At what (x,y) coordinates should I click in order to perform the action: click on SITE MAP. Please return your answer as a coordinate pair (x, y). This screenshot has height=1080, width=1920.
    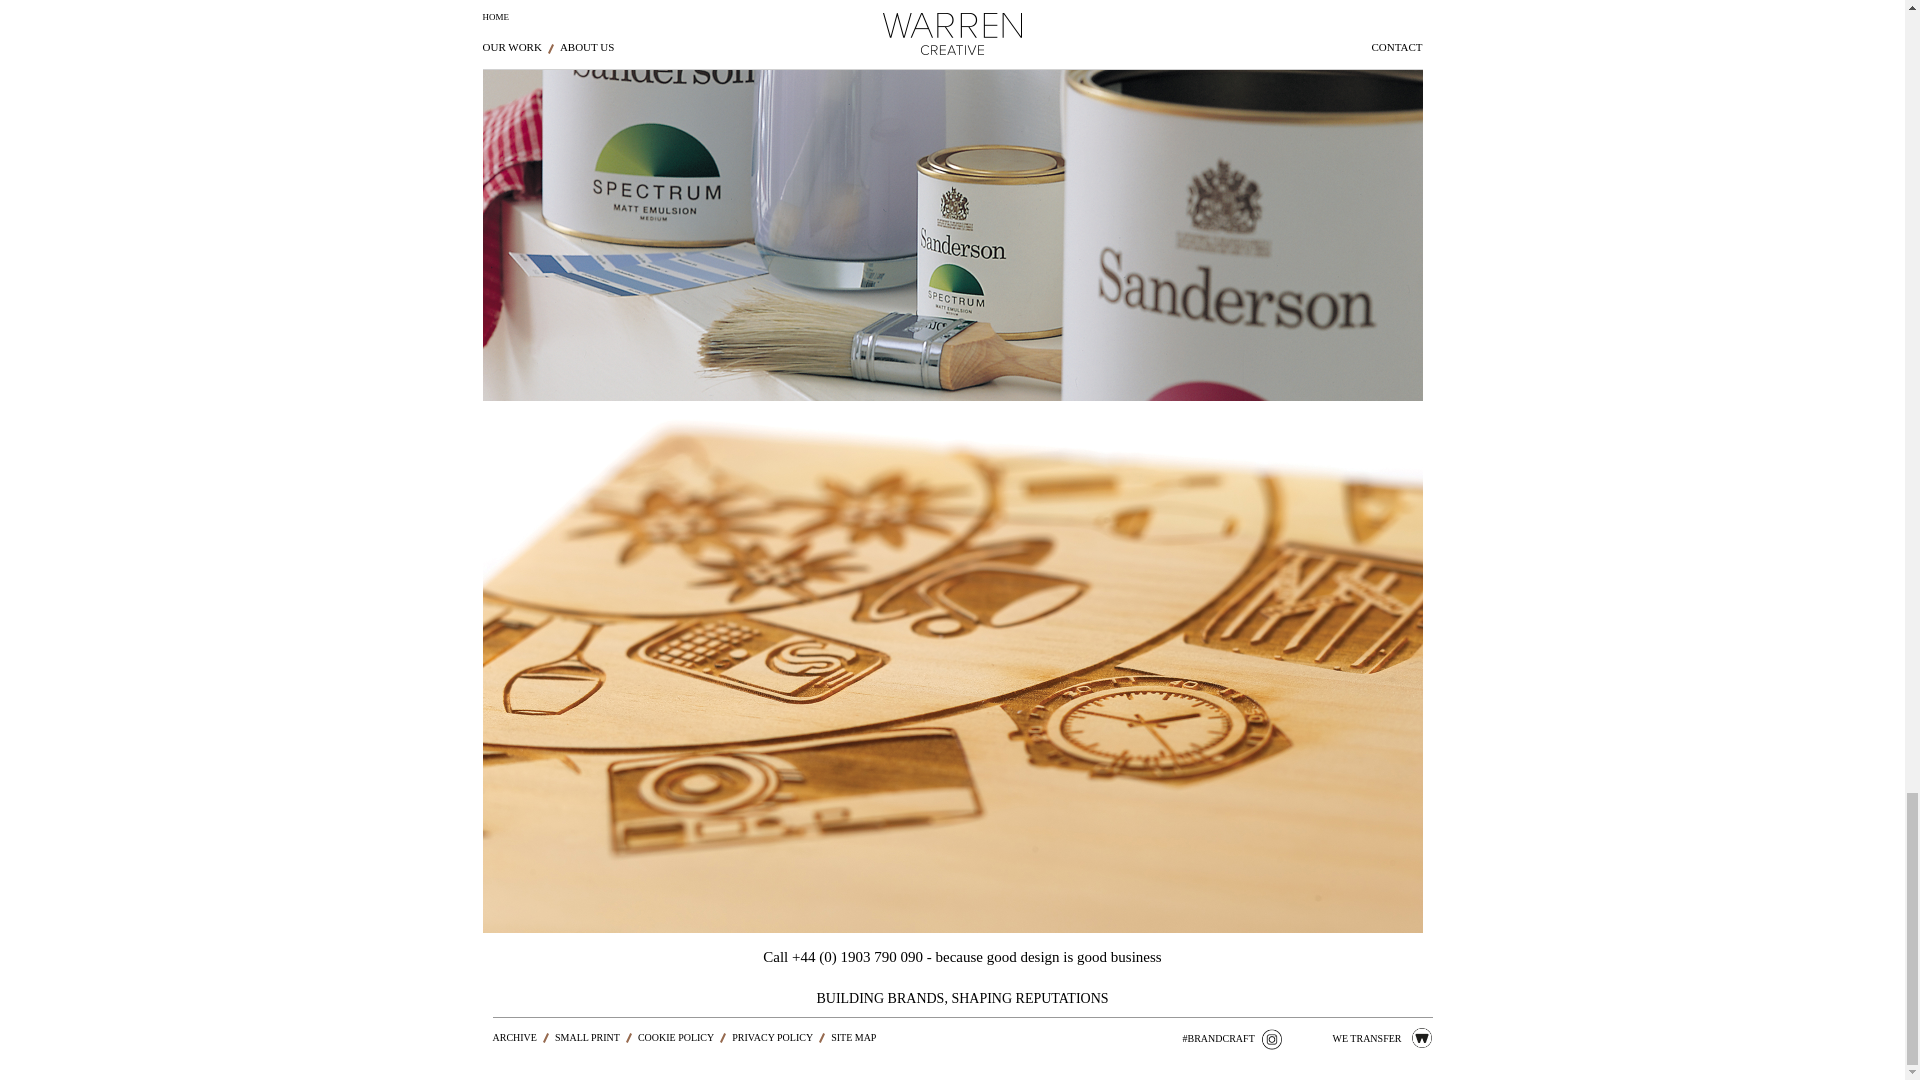
    Looking at the image, I should click on (853, 1038).